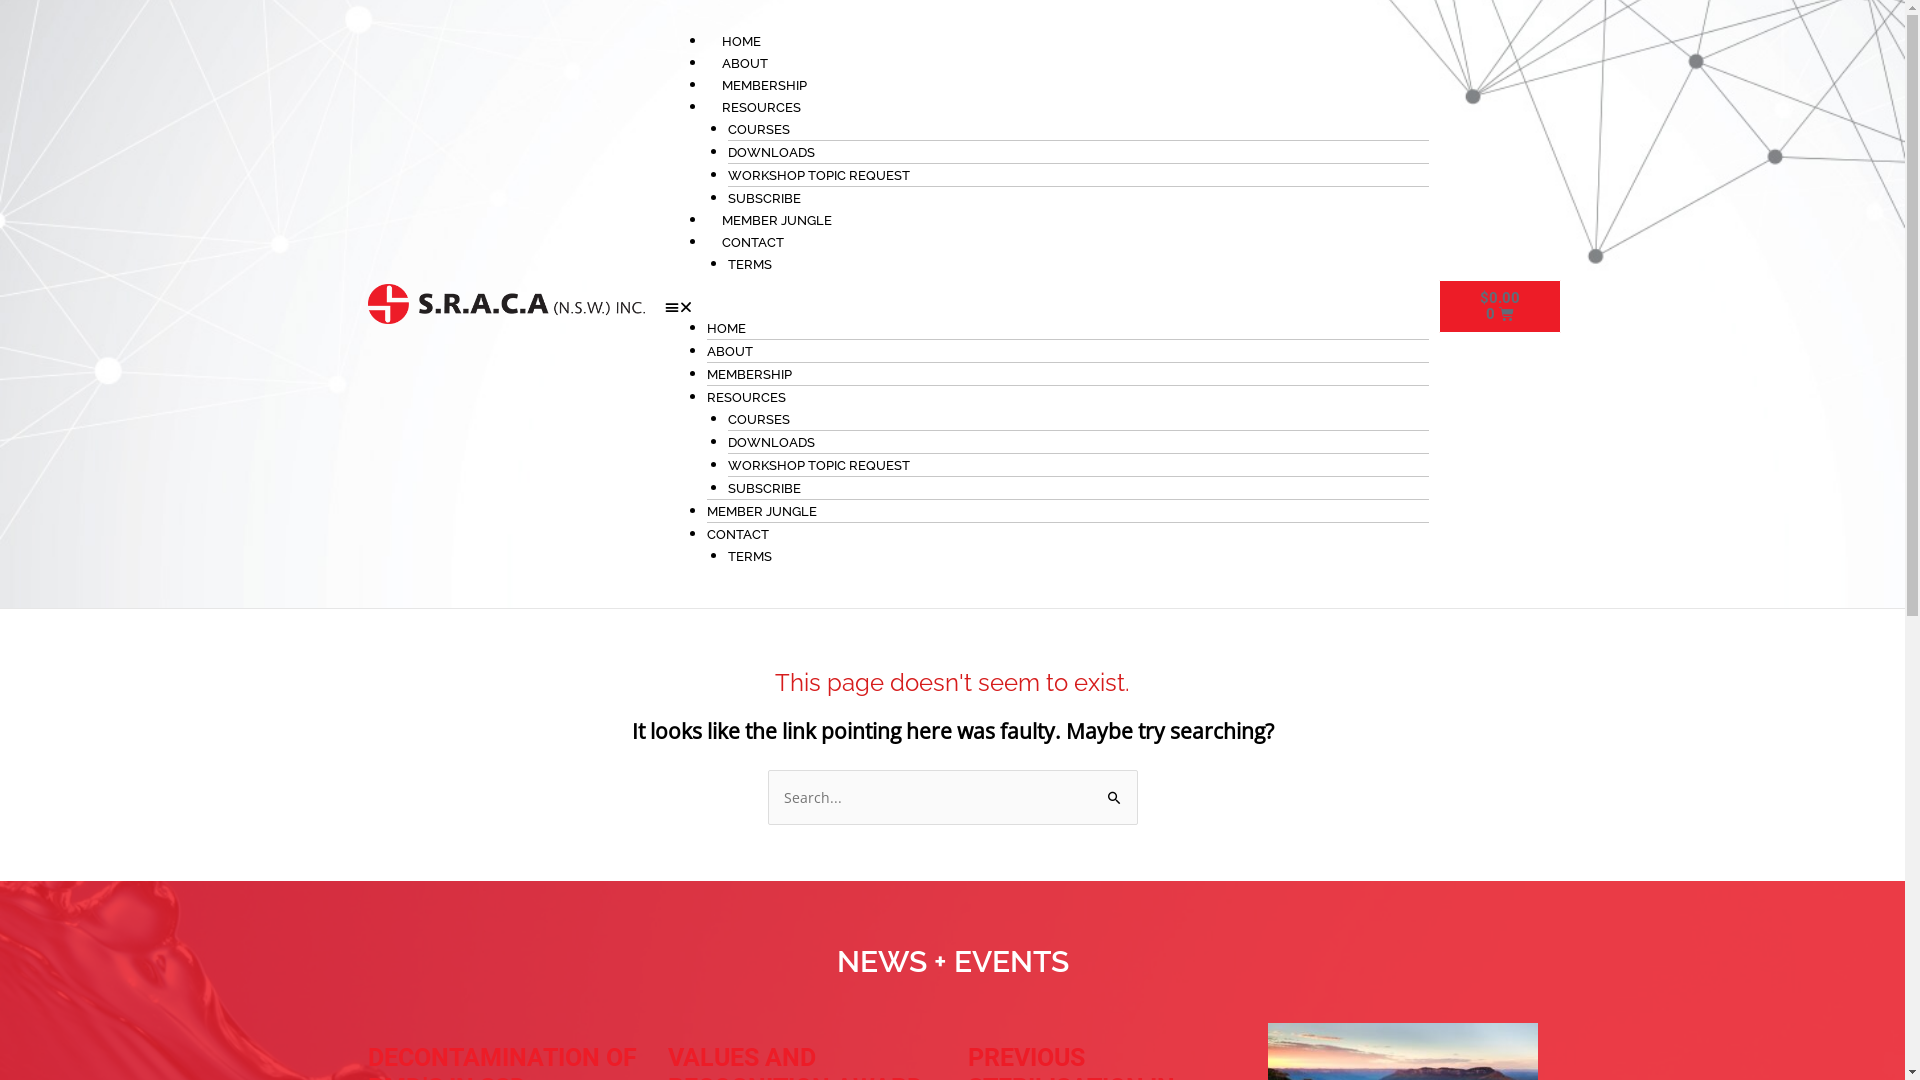  Describe the element at coordinates (1500, 306) in the screenshot. I see `$0.00 0
CART` at that location.